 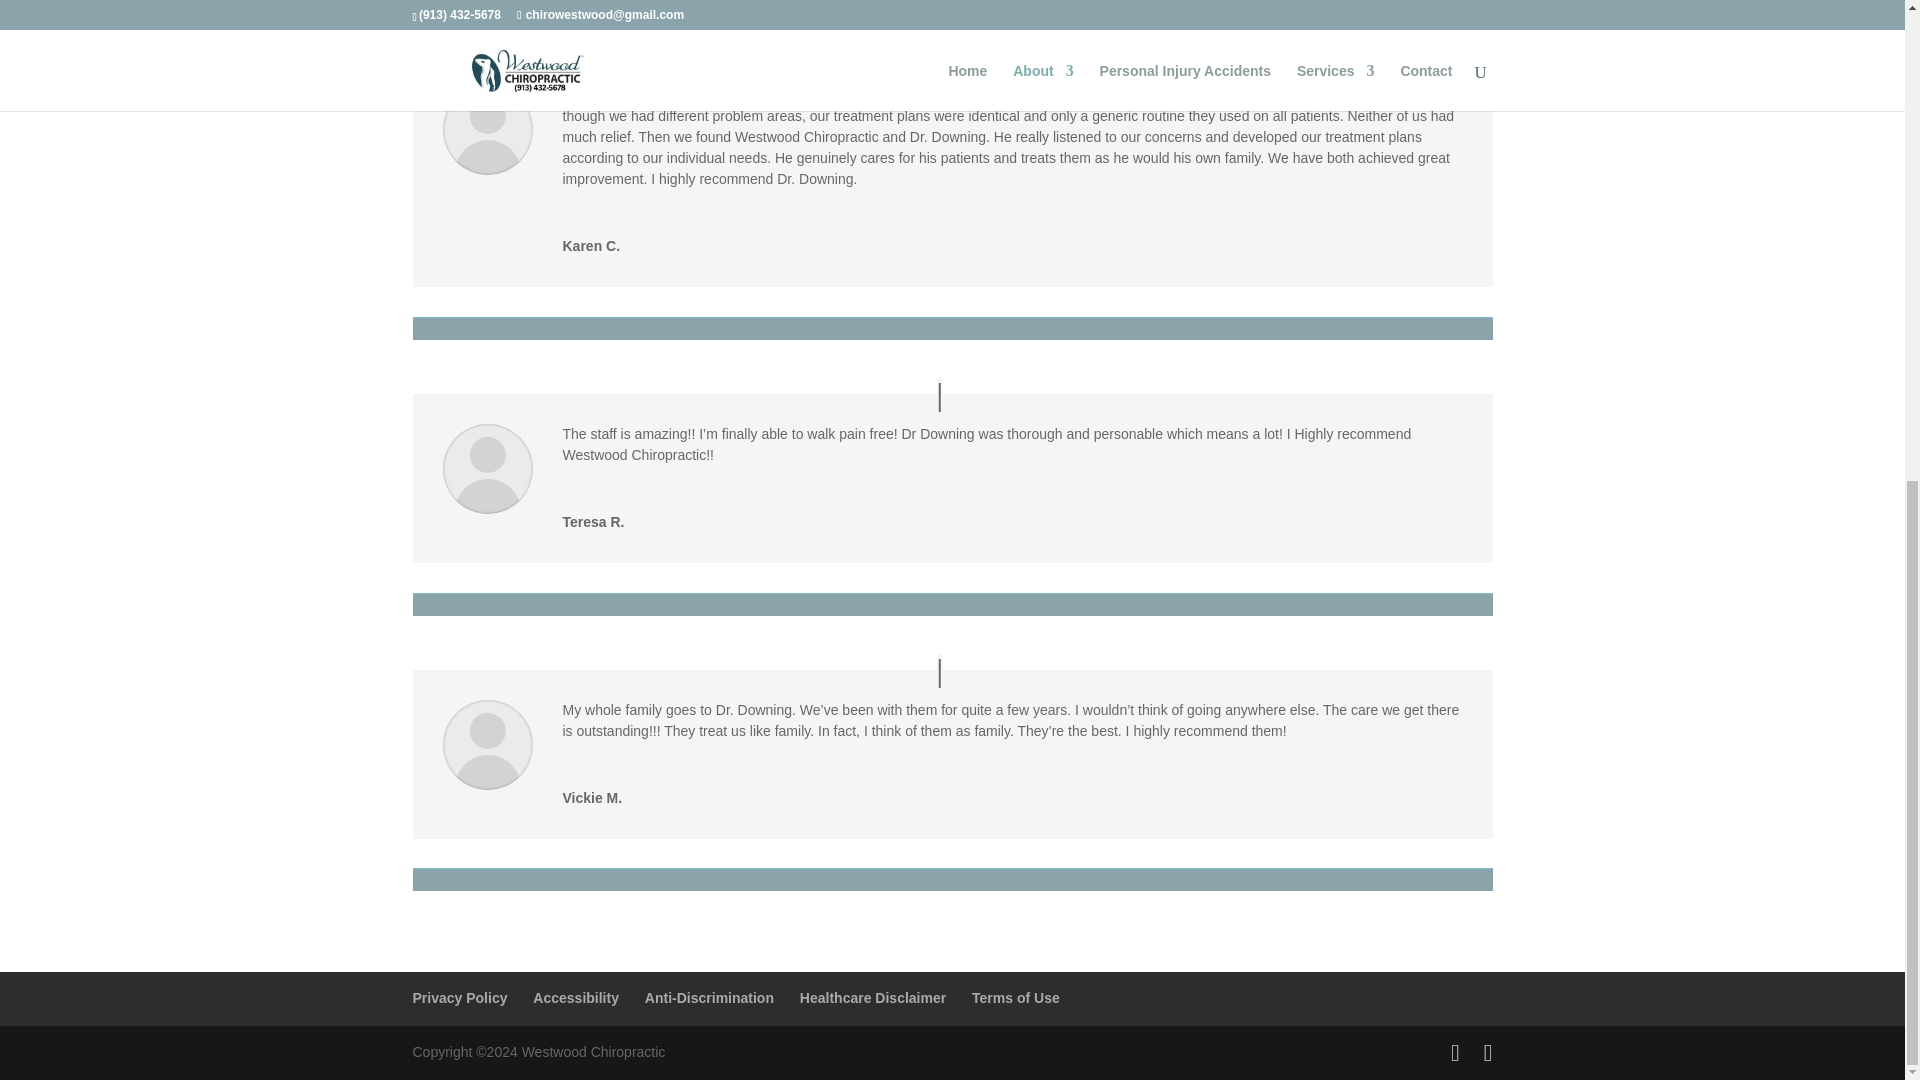 What do you see at coordinates (459, 998) in the screenshot?
I see `Privacy Policy` at bounding box center [459, 998].